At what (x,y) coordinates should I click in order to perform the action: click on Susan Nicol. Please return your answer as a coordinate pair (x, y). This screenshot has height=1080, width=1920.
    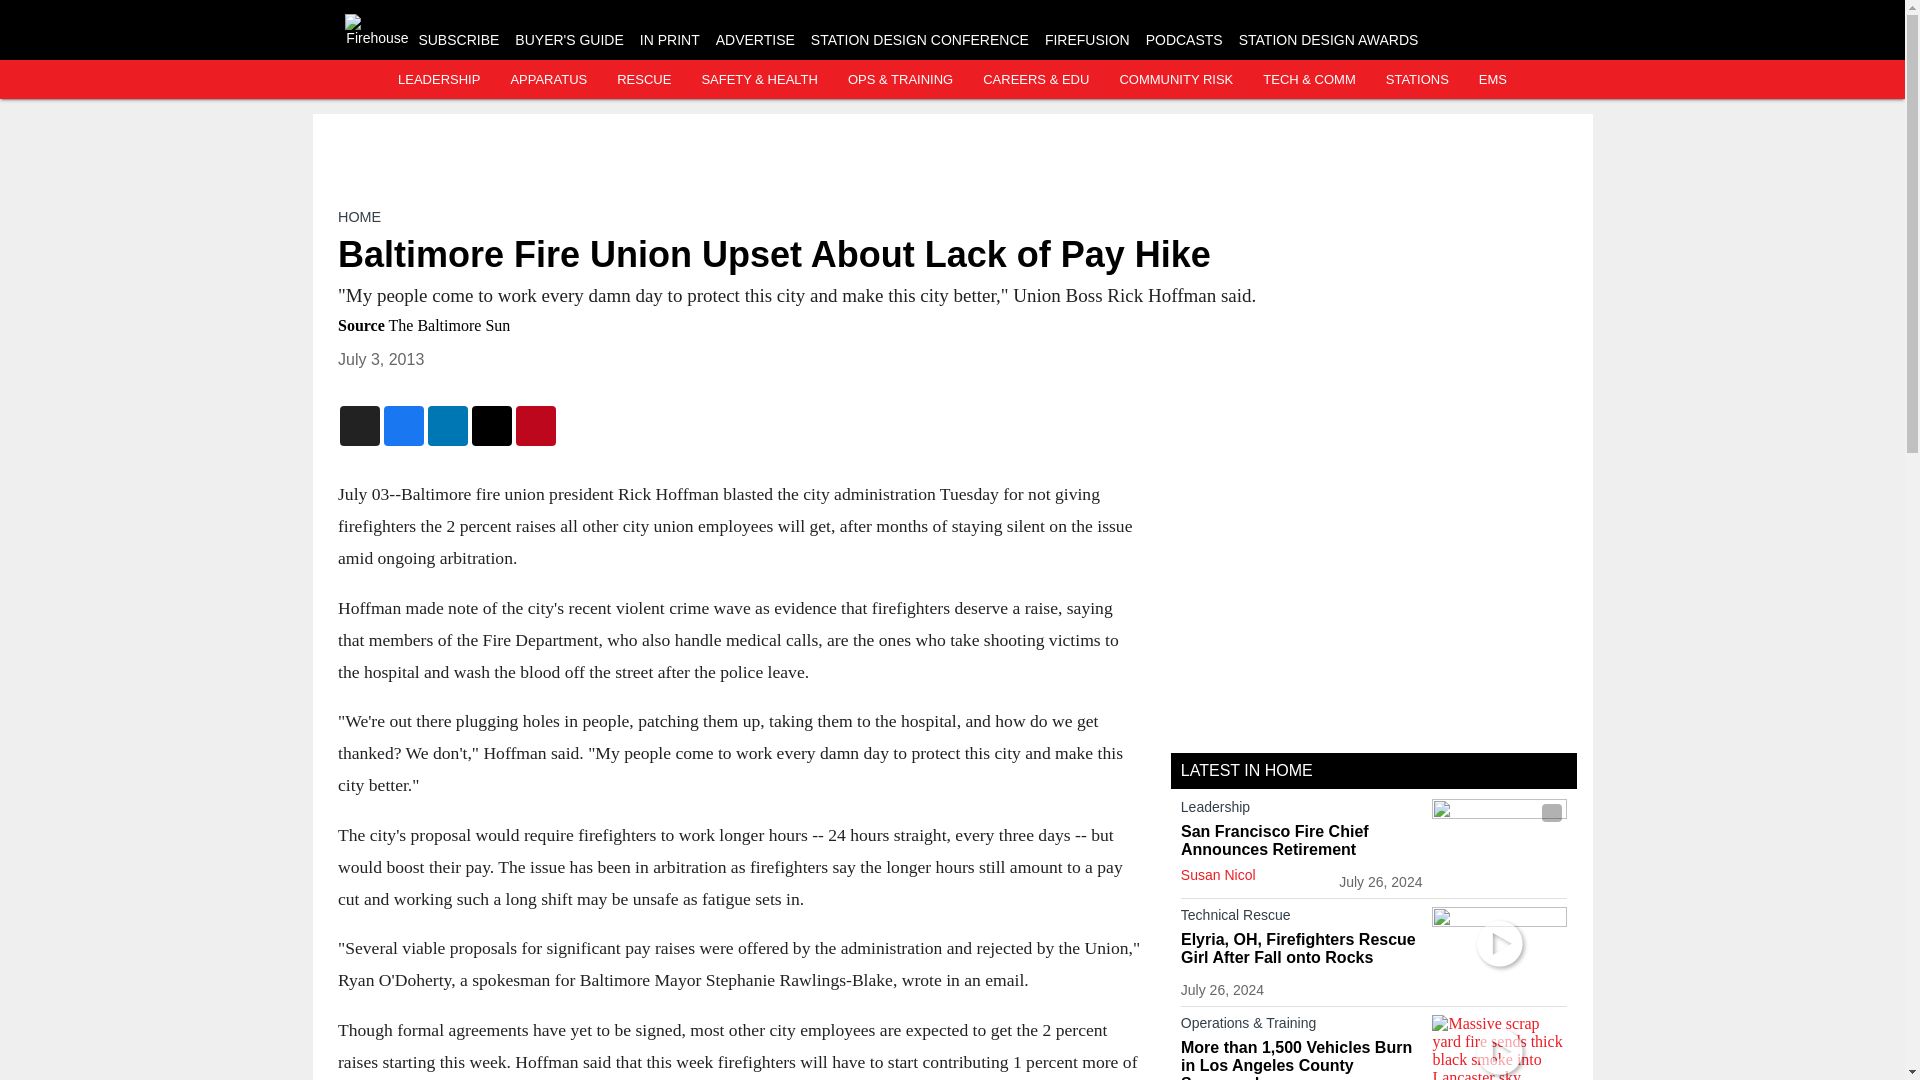
    Looking at the image, I should click on (1218, 875).